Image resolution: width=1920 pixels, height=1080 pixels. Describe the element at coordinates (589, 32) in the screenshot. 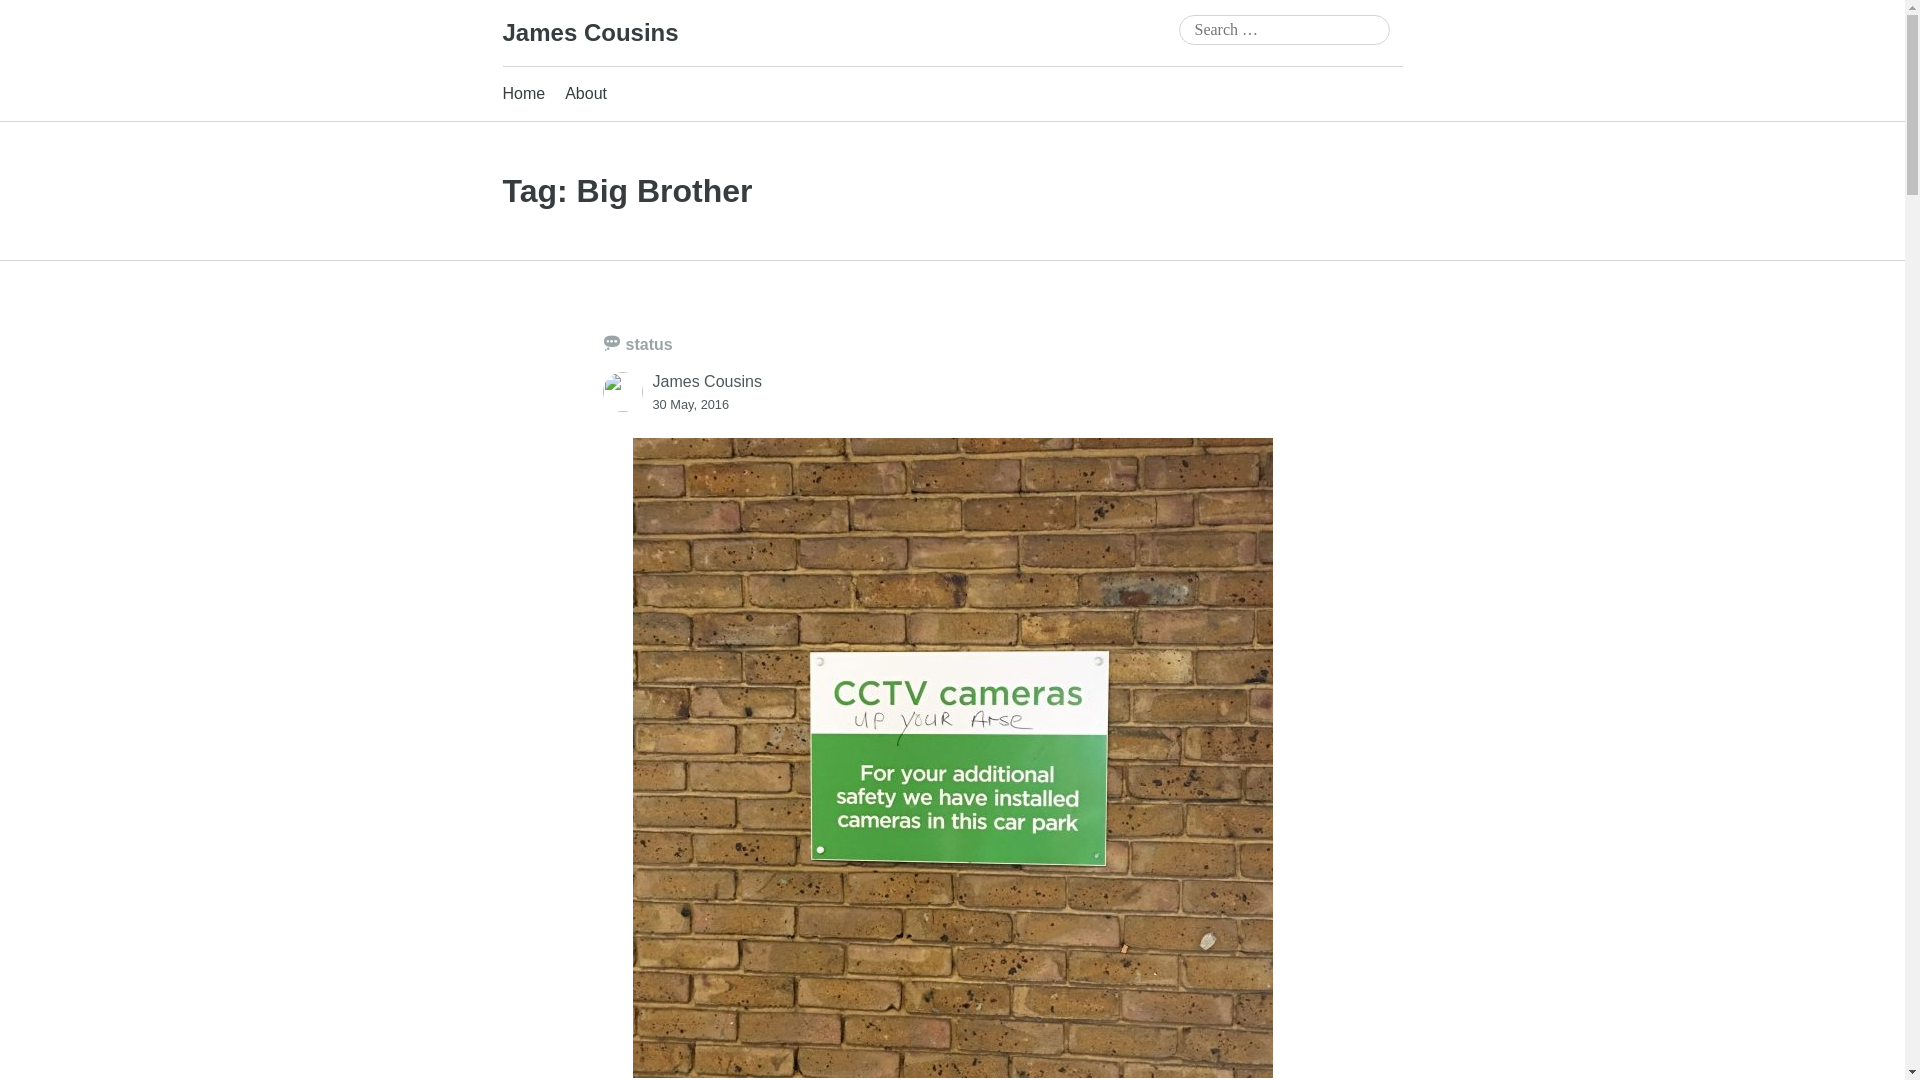

I see `James Cousins` at that location.